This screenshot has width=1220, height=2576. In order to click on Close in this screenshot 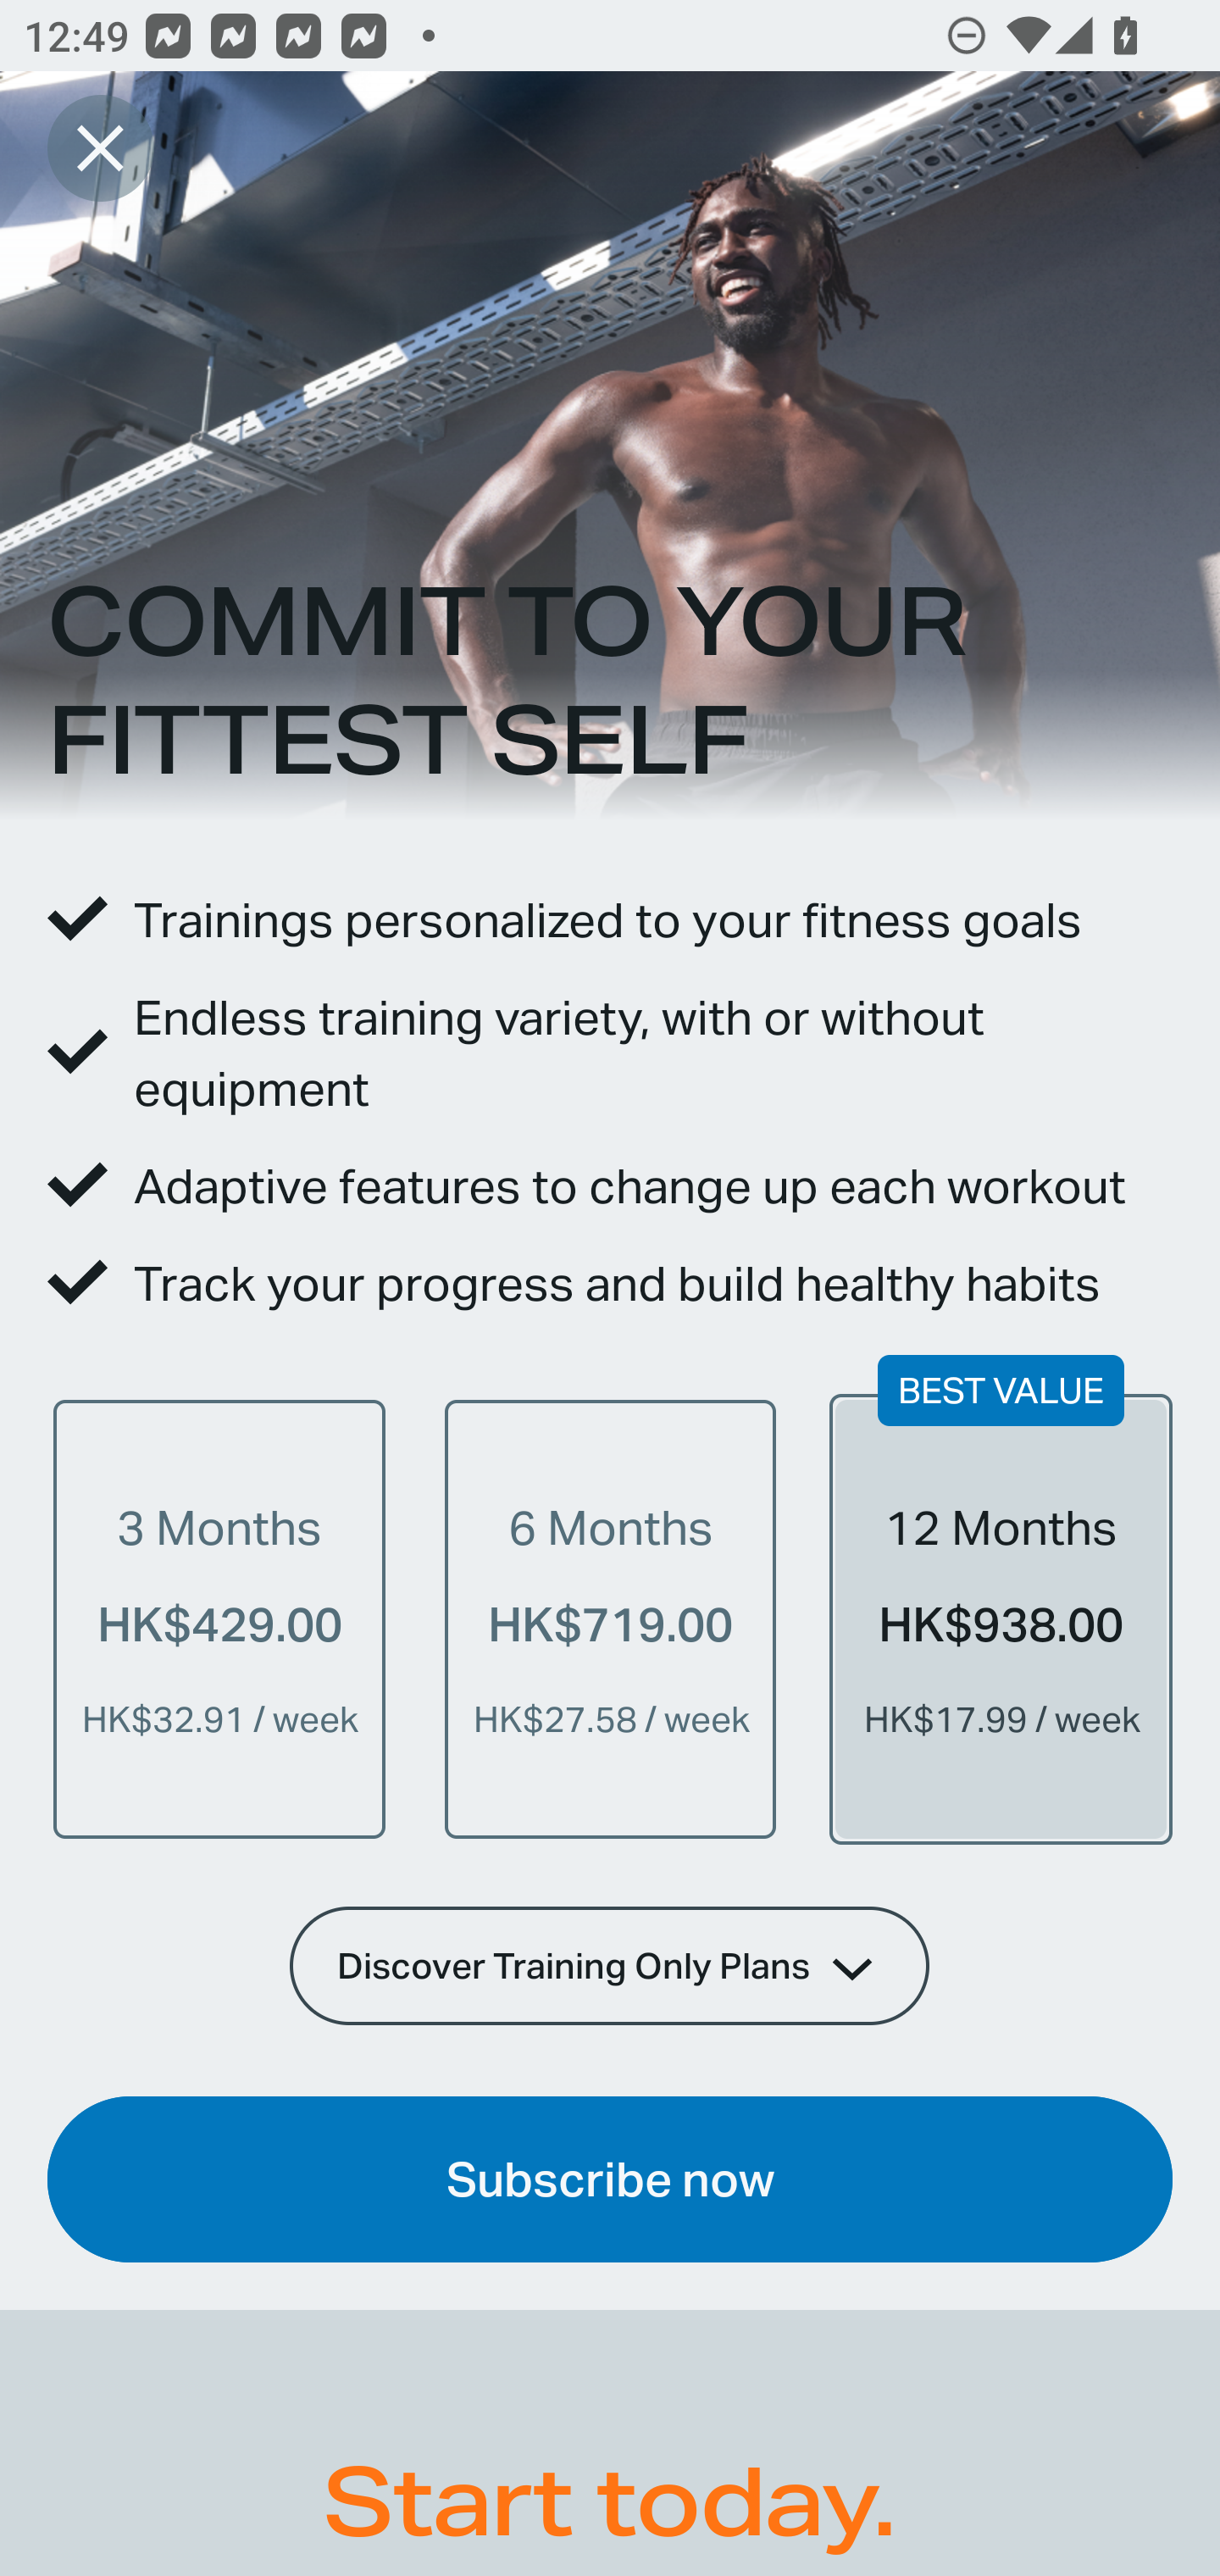, I will do `click(100, 147)`.